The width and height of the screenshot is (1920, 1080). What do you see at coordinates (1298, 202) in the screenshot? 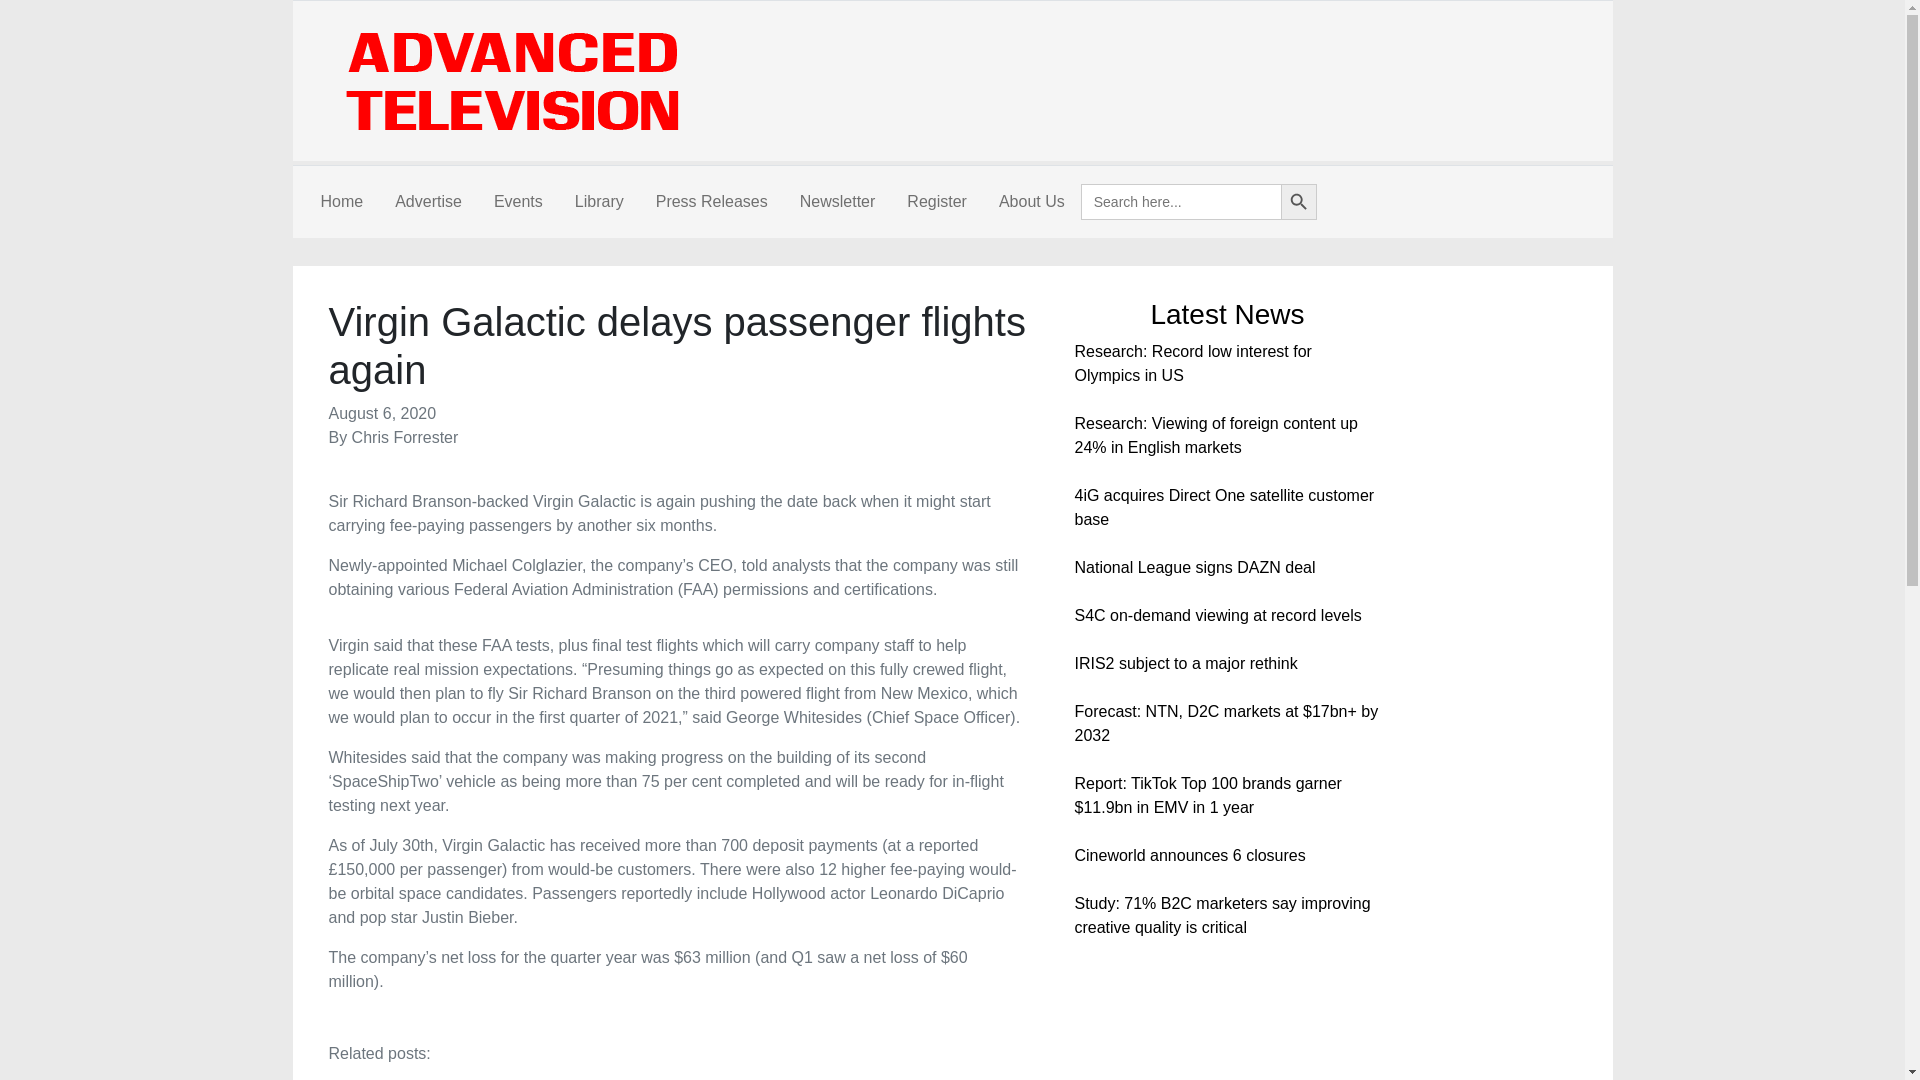
I see `Search Button` at bounding box center [1298, 202].